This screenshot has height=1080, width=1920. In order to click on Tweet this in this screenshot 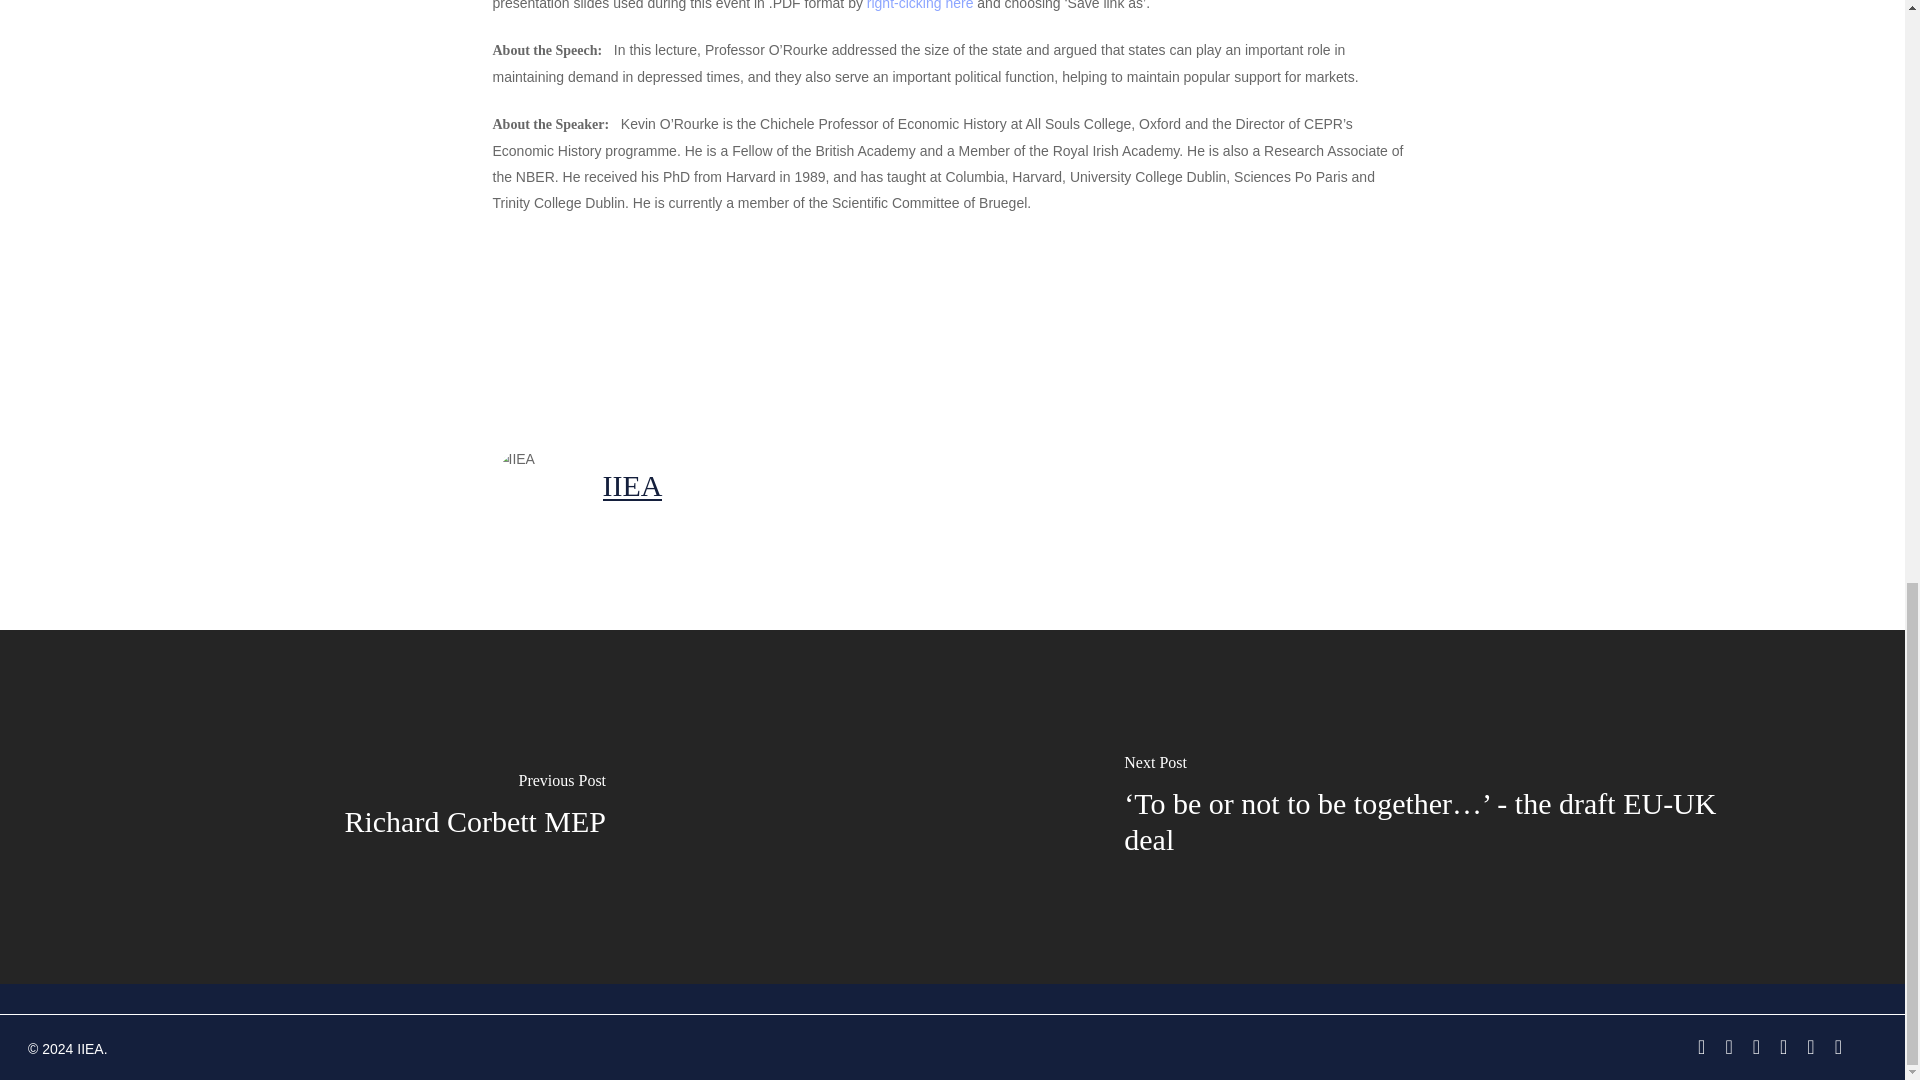, I will do `click(672, 325)`.